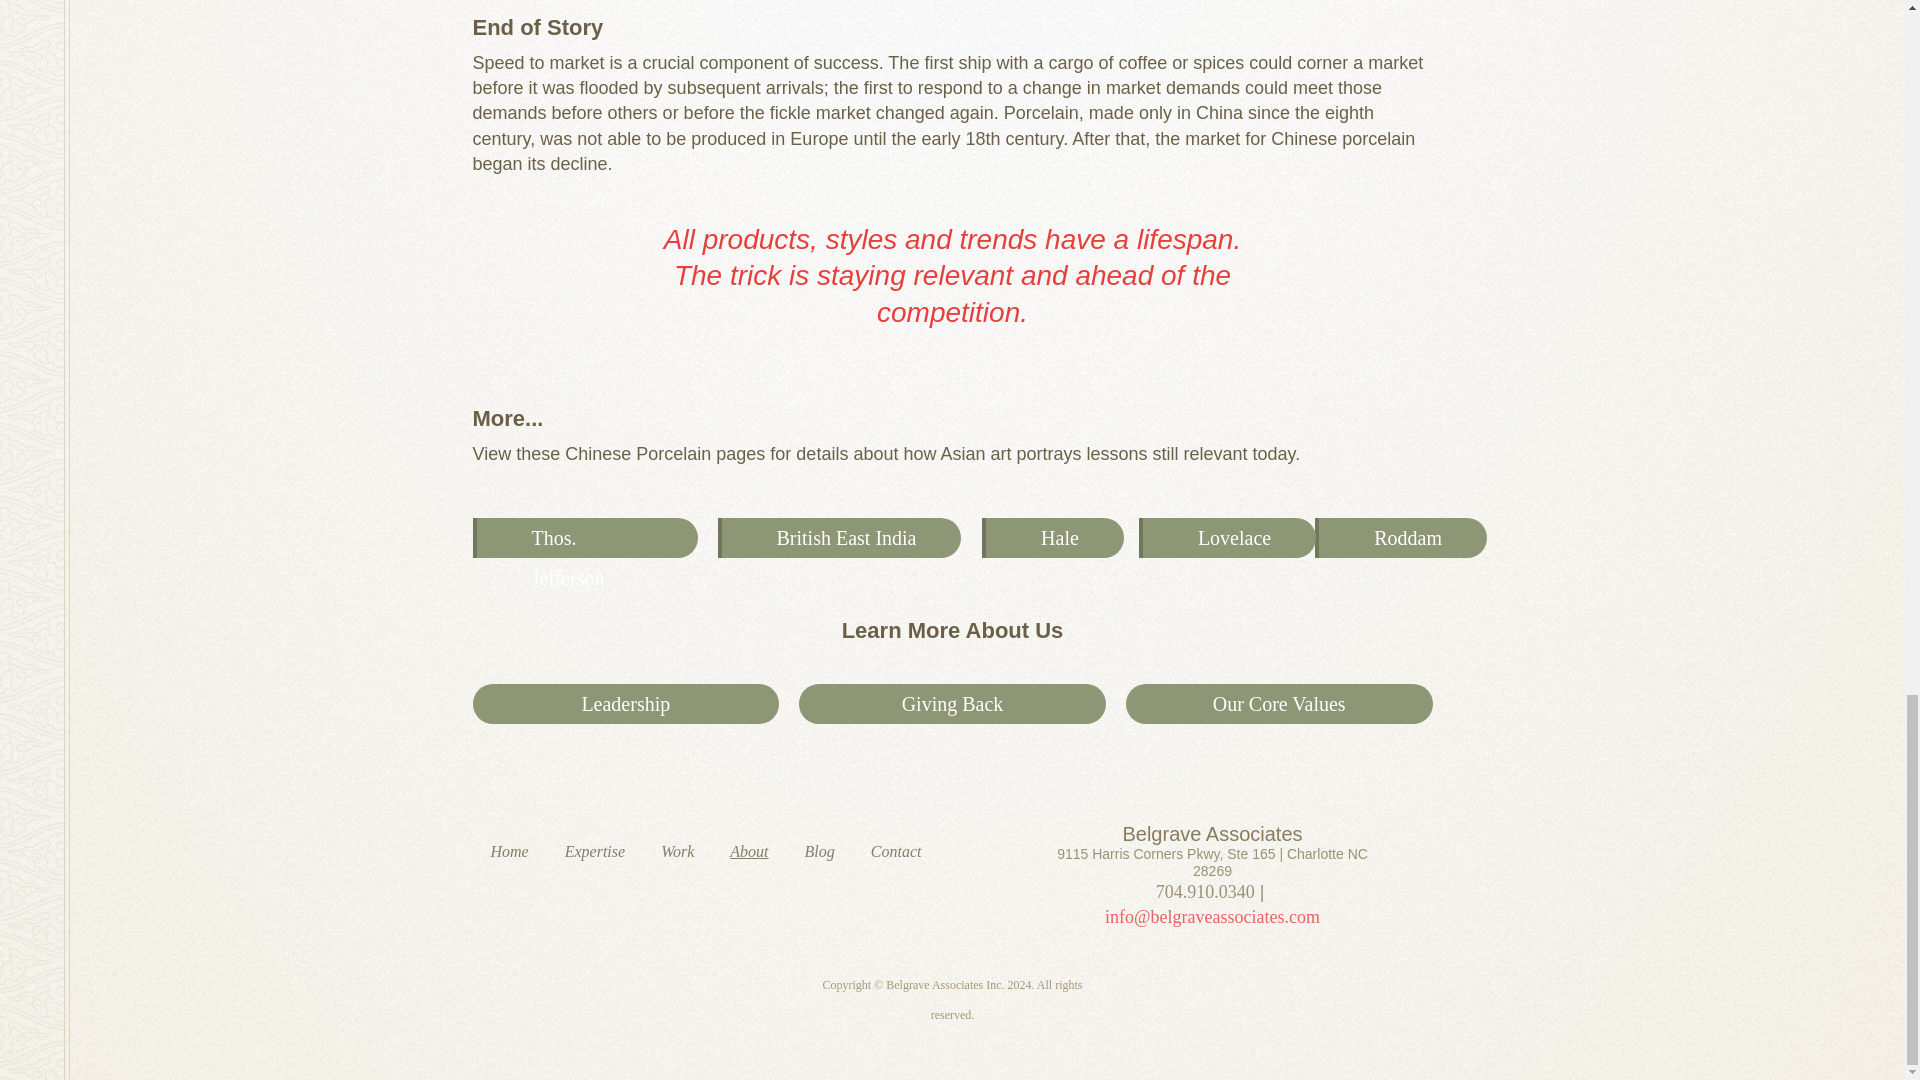 The height and width of the screenshot is (1080, 1920). What do you see at coordinates (678, 852) in the screenshot?
I see `Work` at bounding box center [678, 852].